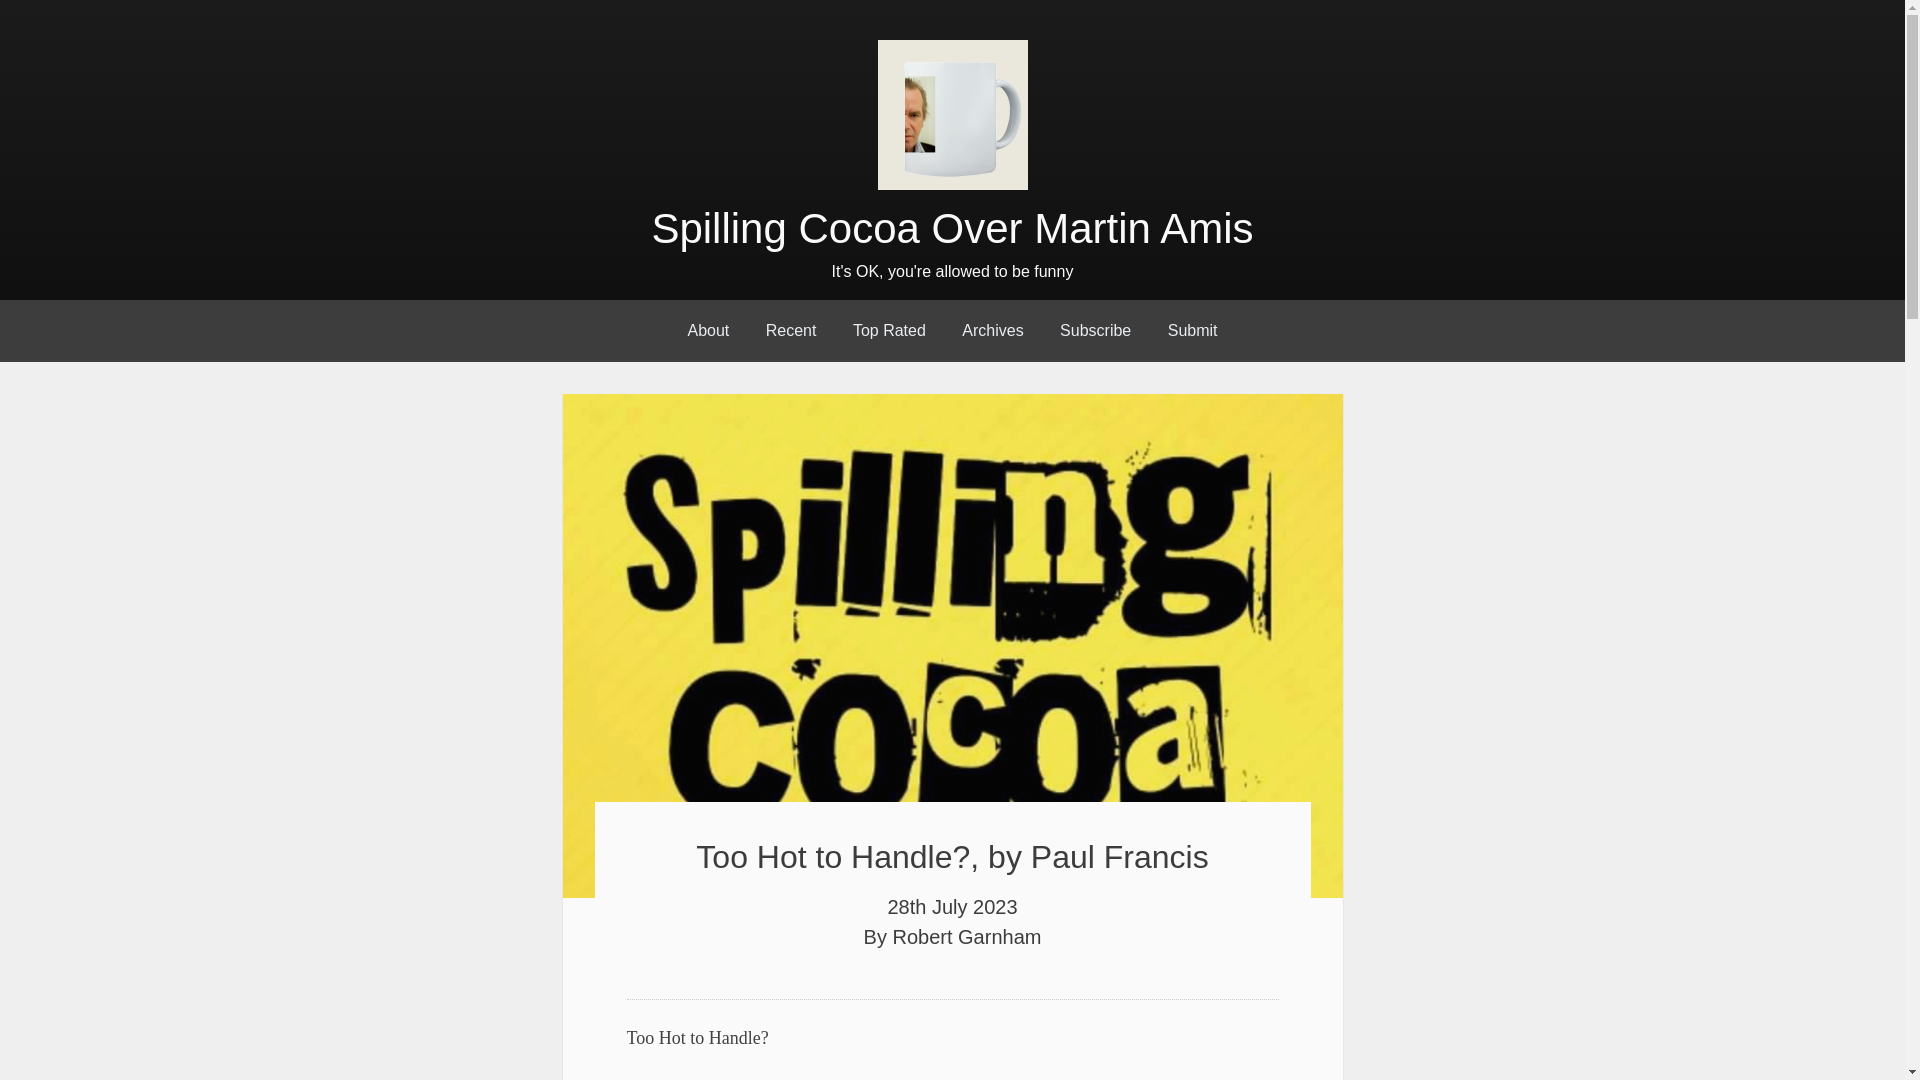 The width and height of the screenshot is (1920, 1080). What do you see at coordinates (952, 228) in the screenshot?
I see `Spilling Cocoa Over Martin Amis` at bounding box center [952, 228].